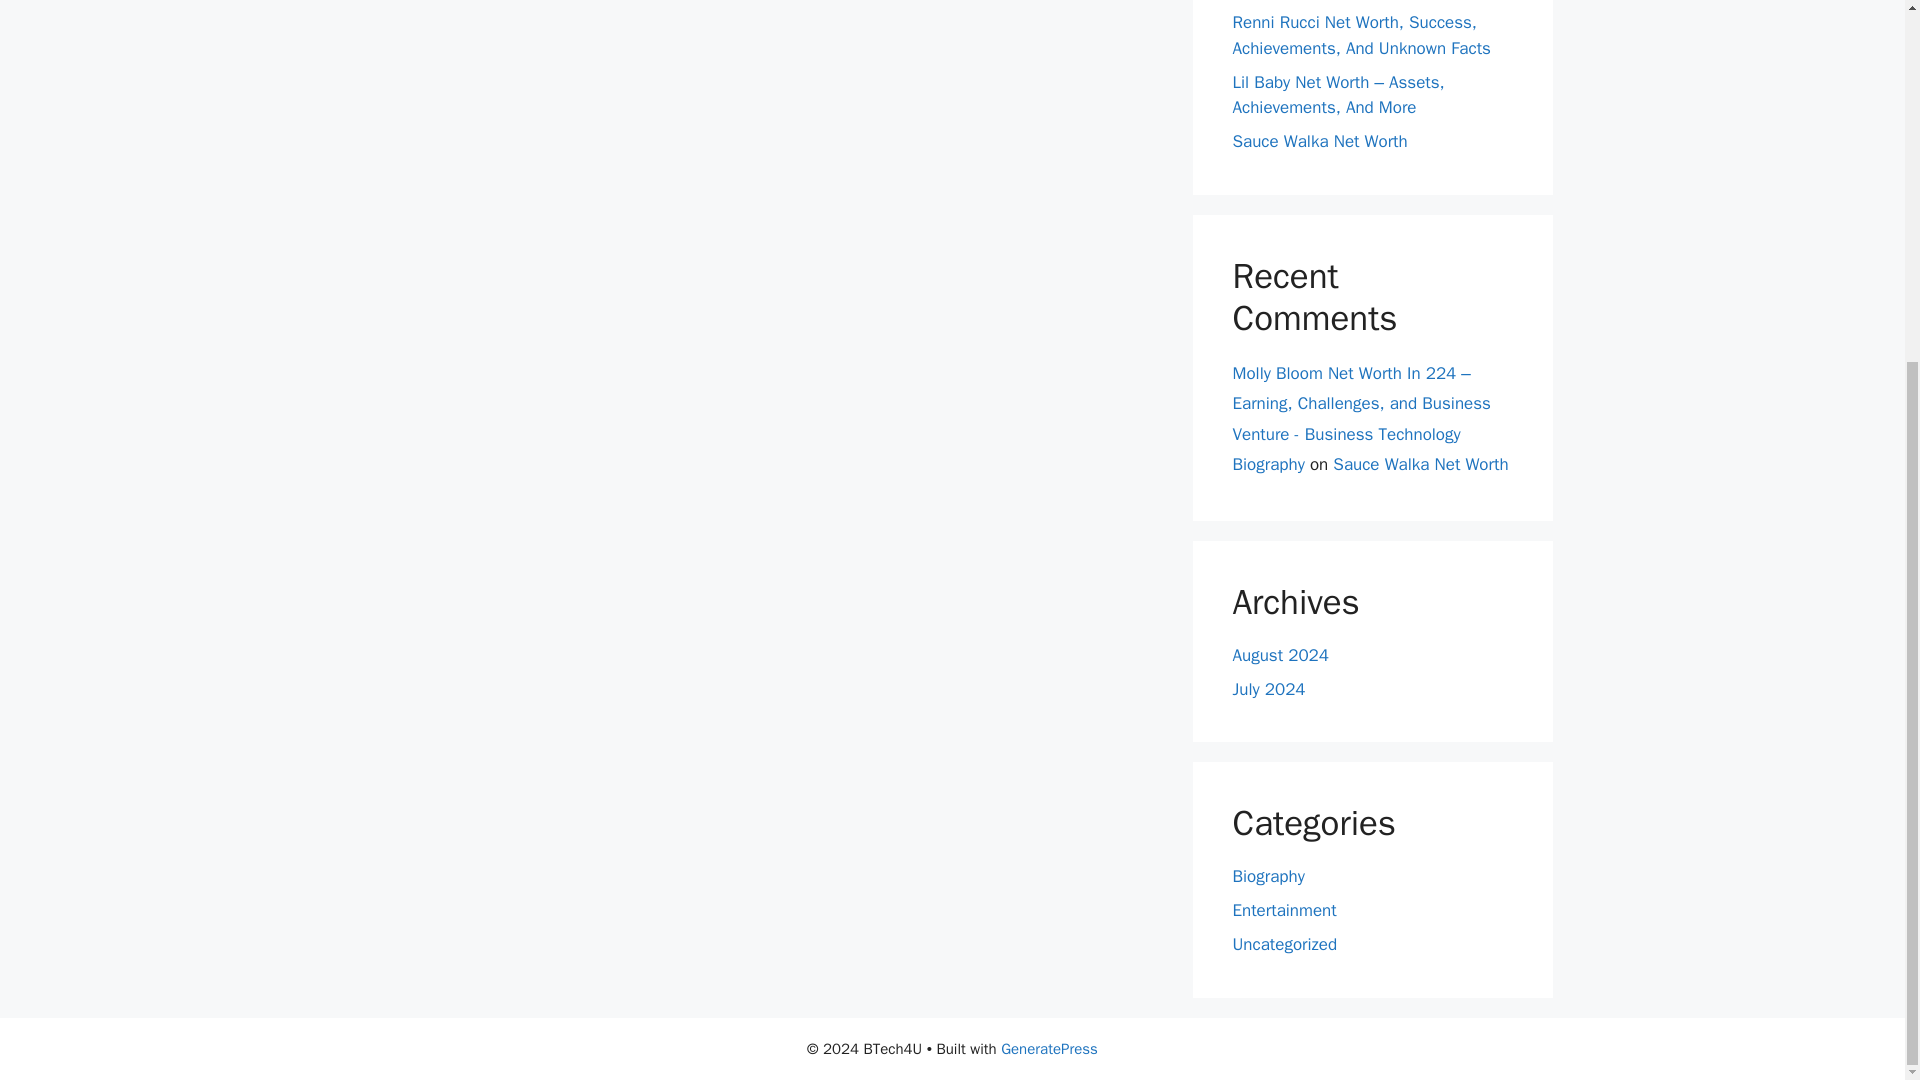 The height and width of the screenshot is (1080, 1920). I want to click on Uncategorized, so click(1284, 944).